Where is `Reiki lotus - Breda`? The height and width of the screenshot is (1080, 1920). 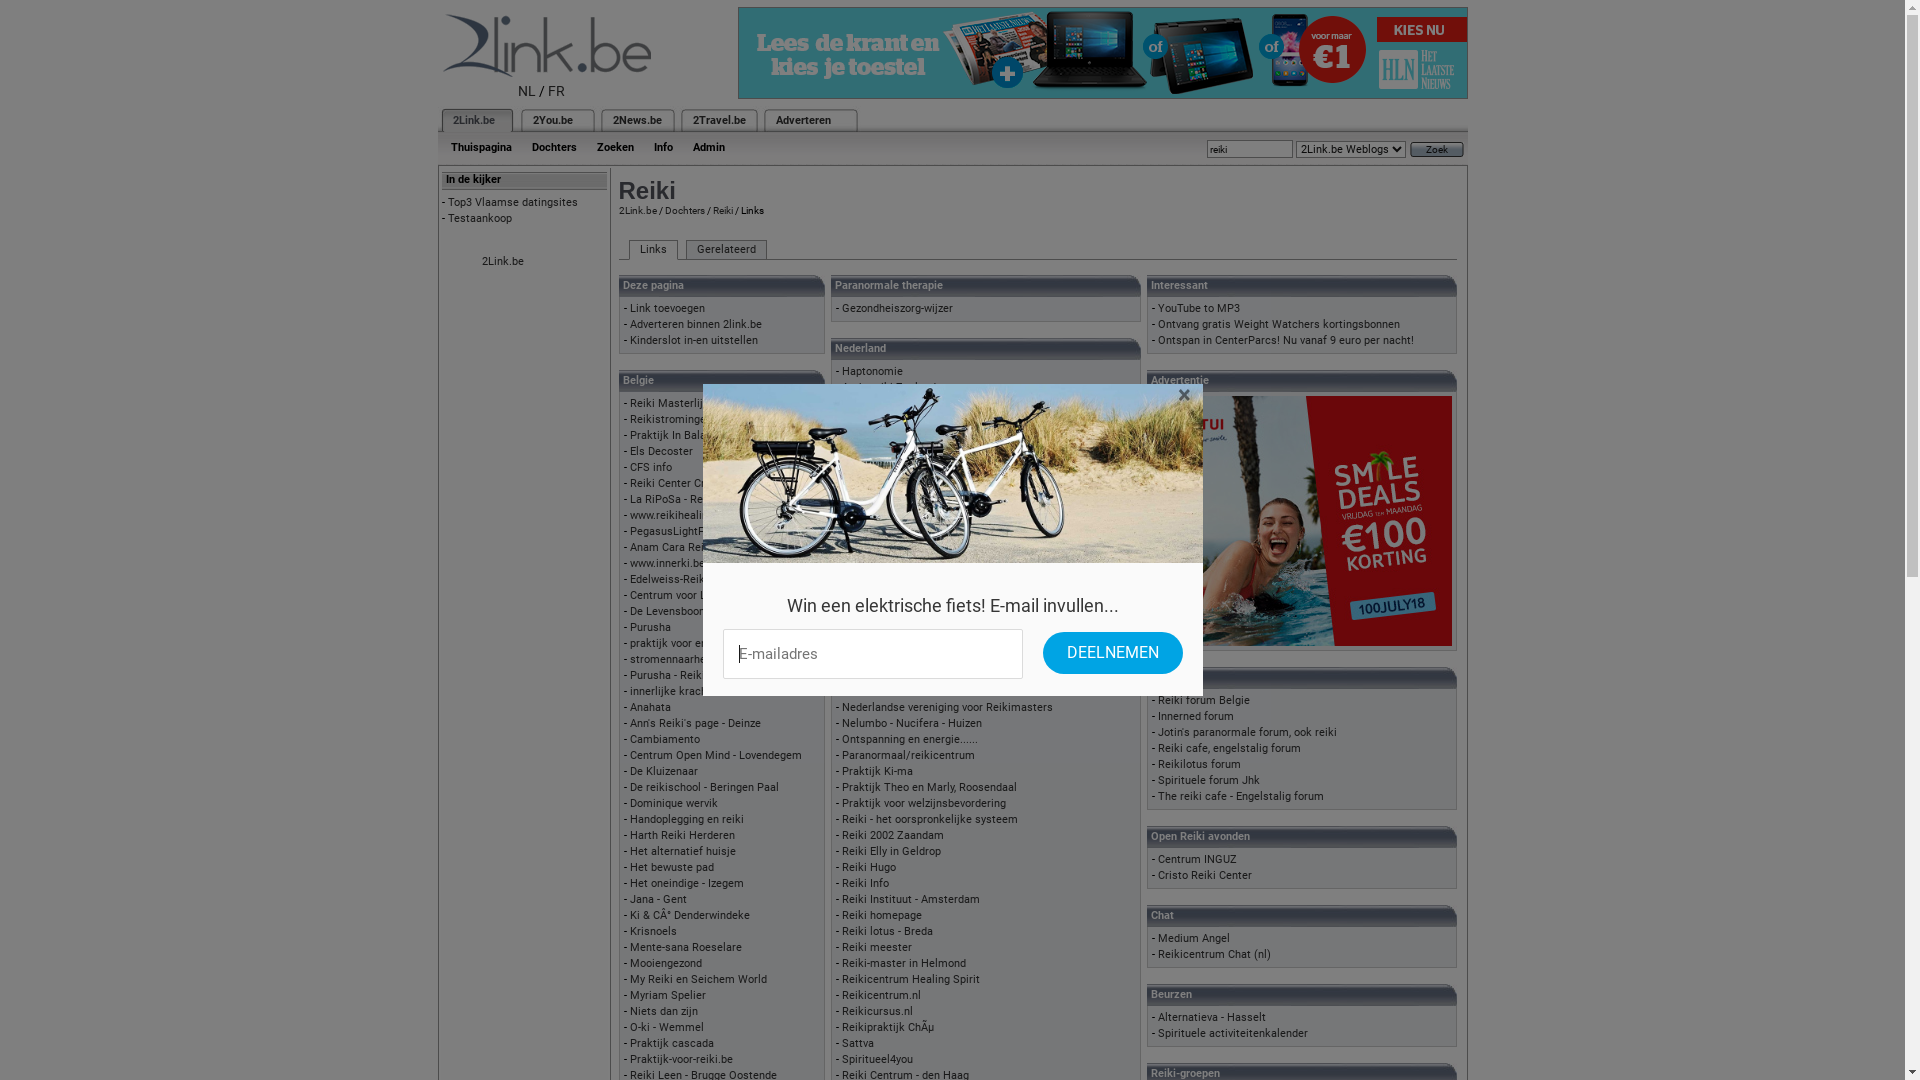 Reiki lotus - Breda is located at coordinates (888, 932).